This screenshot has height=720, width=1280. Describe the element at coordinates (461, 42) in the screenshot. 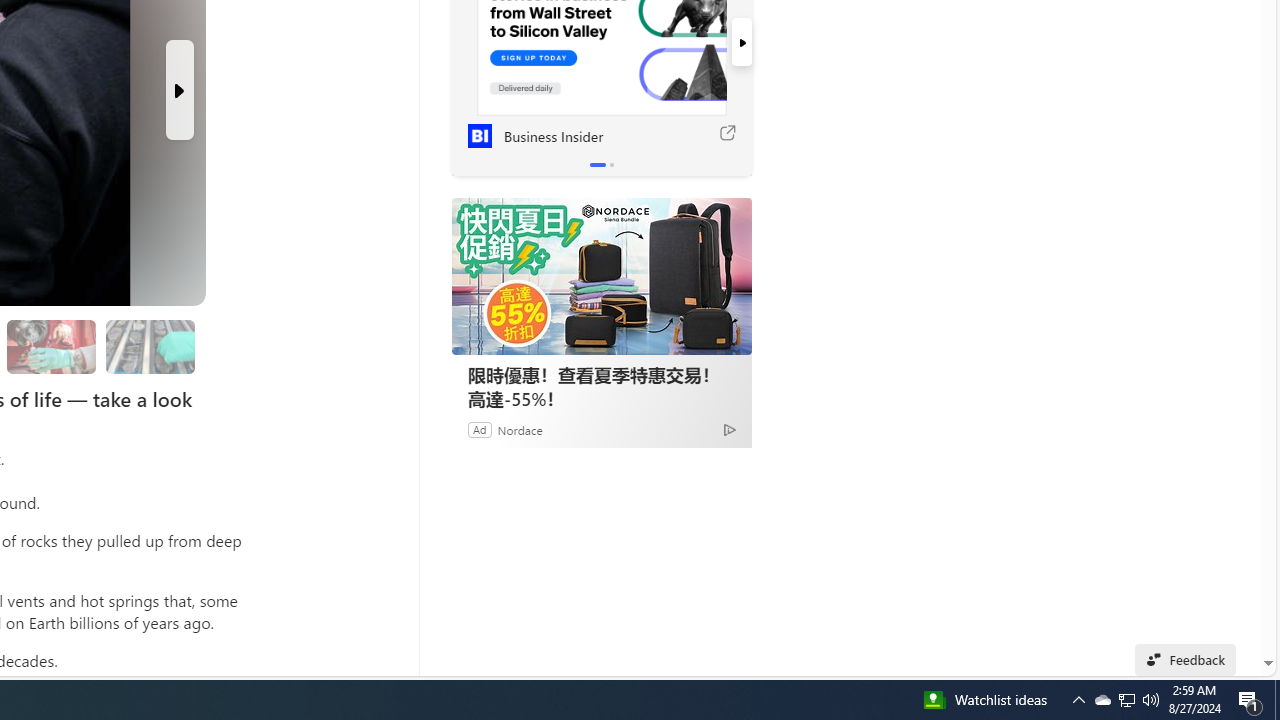

I see `previous` at that location.